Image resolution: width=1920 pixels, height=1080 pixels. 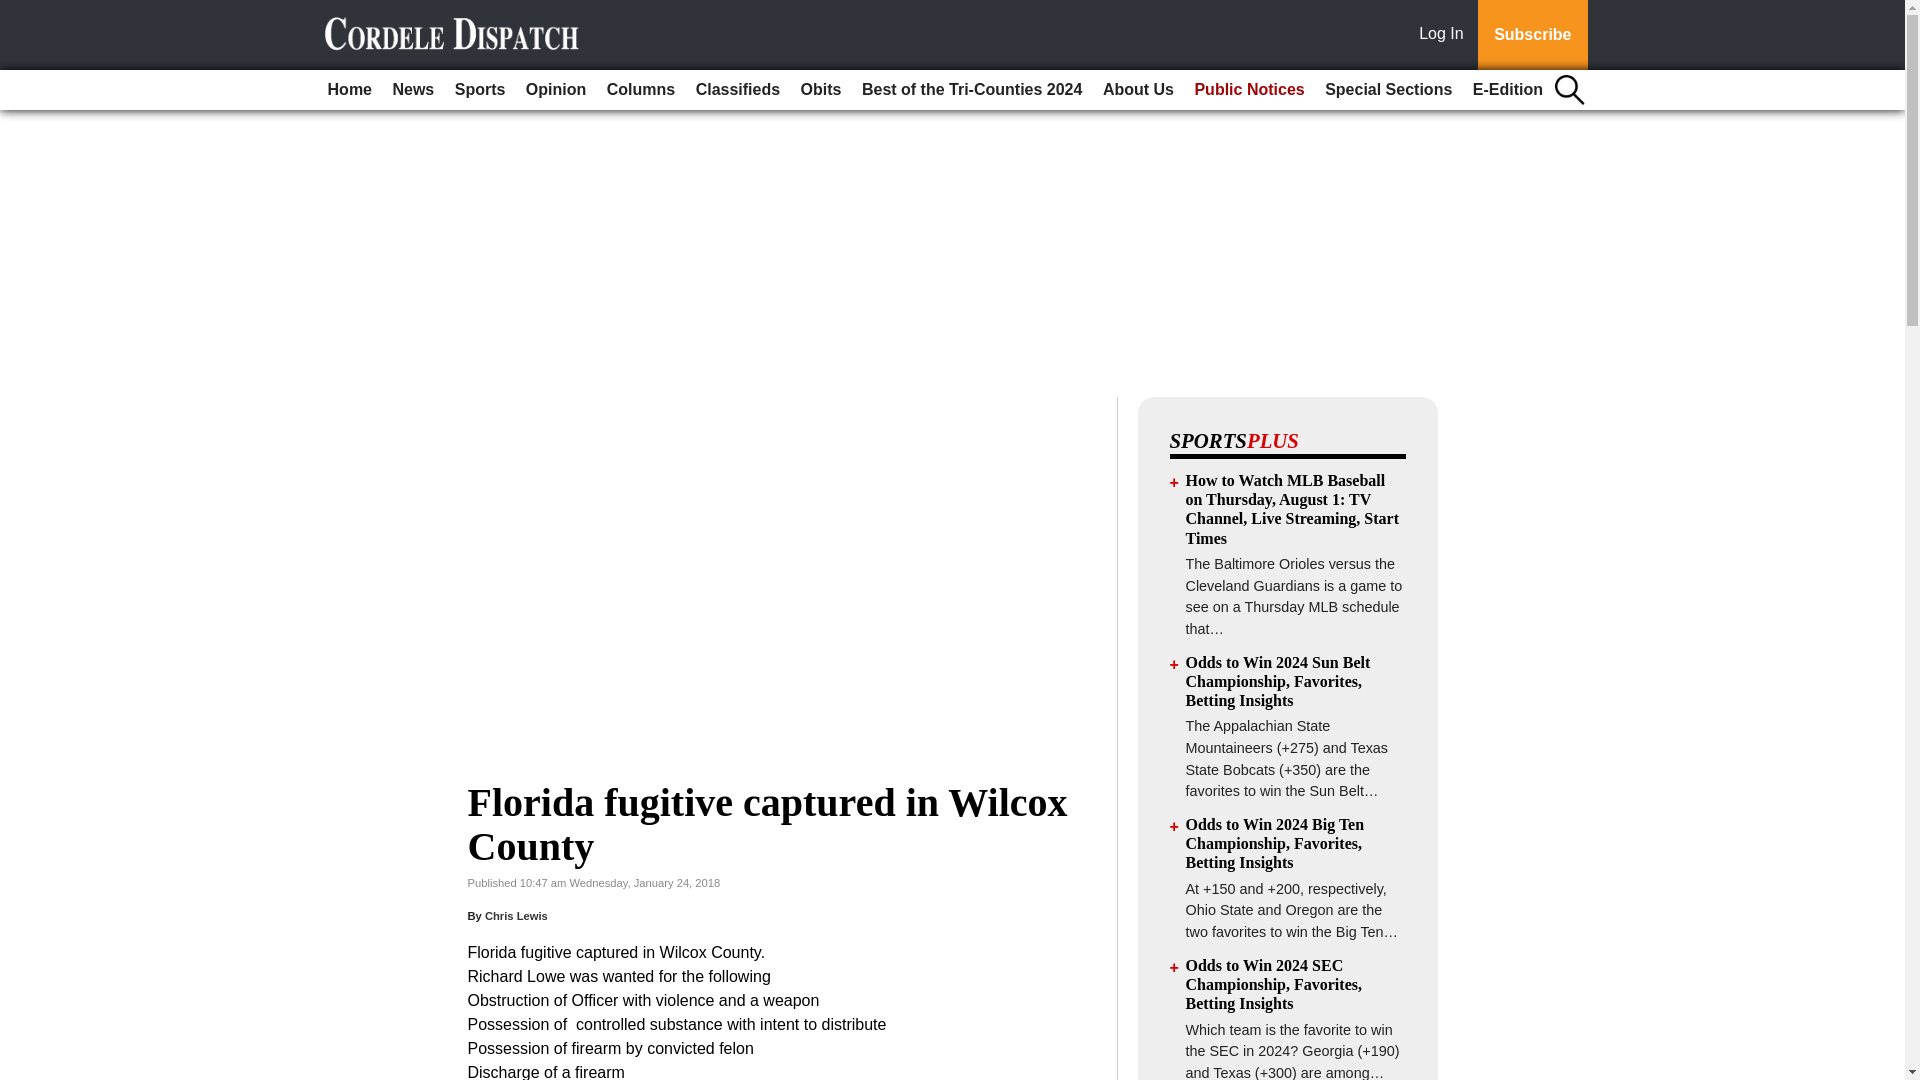 I want to click on Sports, so click(x=480, y=90).